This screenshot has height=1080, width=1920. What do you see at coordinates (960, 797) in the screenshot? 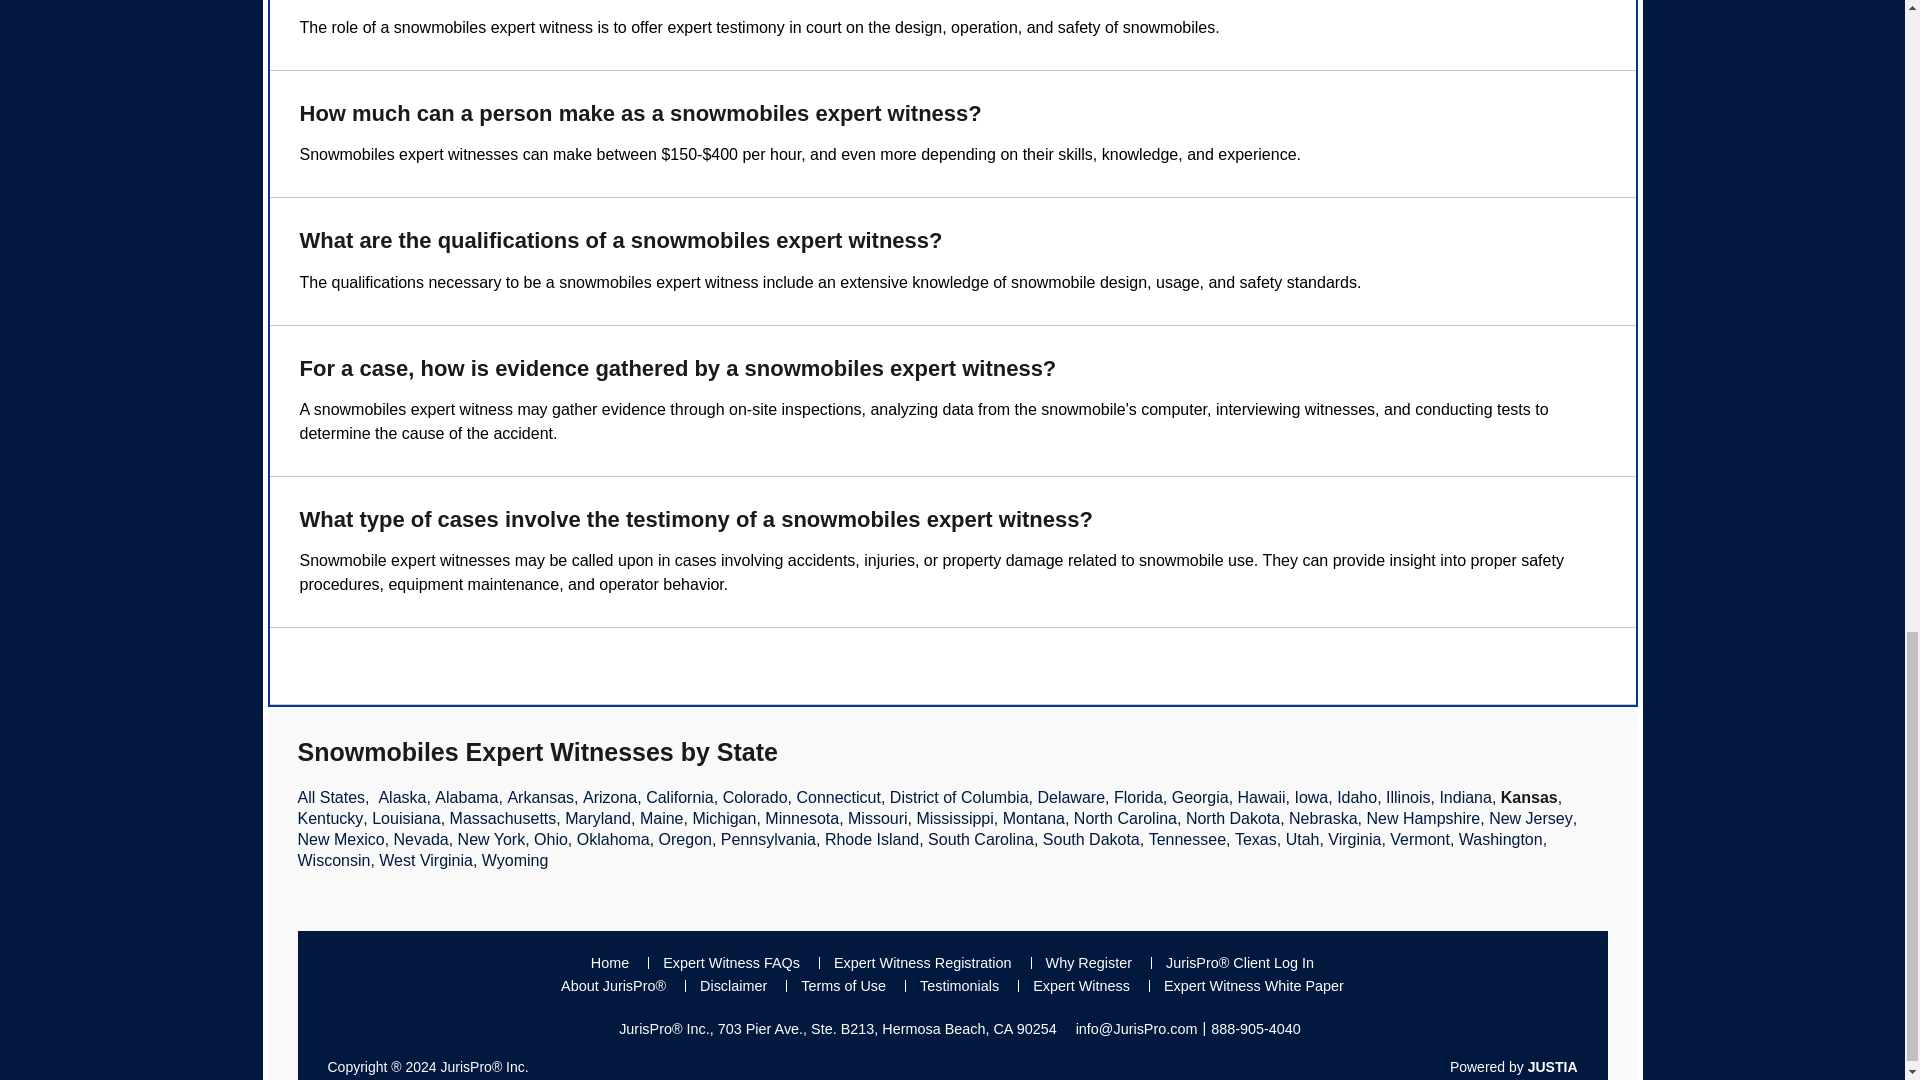
I see `District of Columbia` at bounding box center [960, 797].